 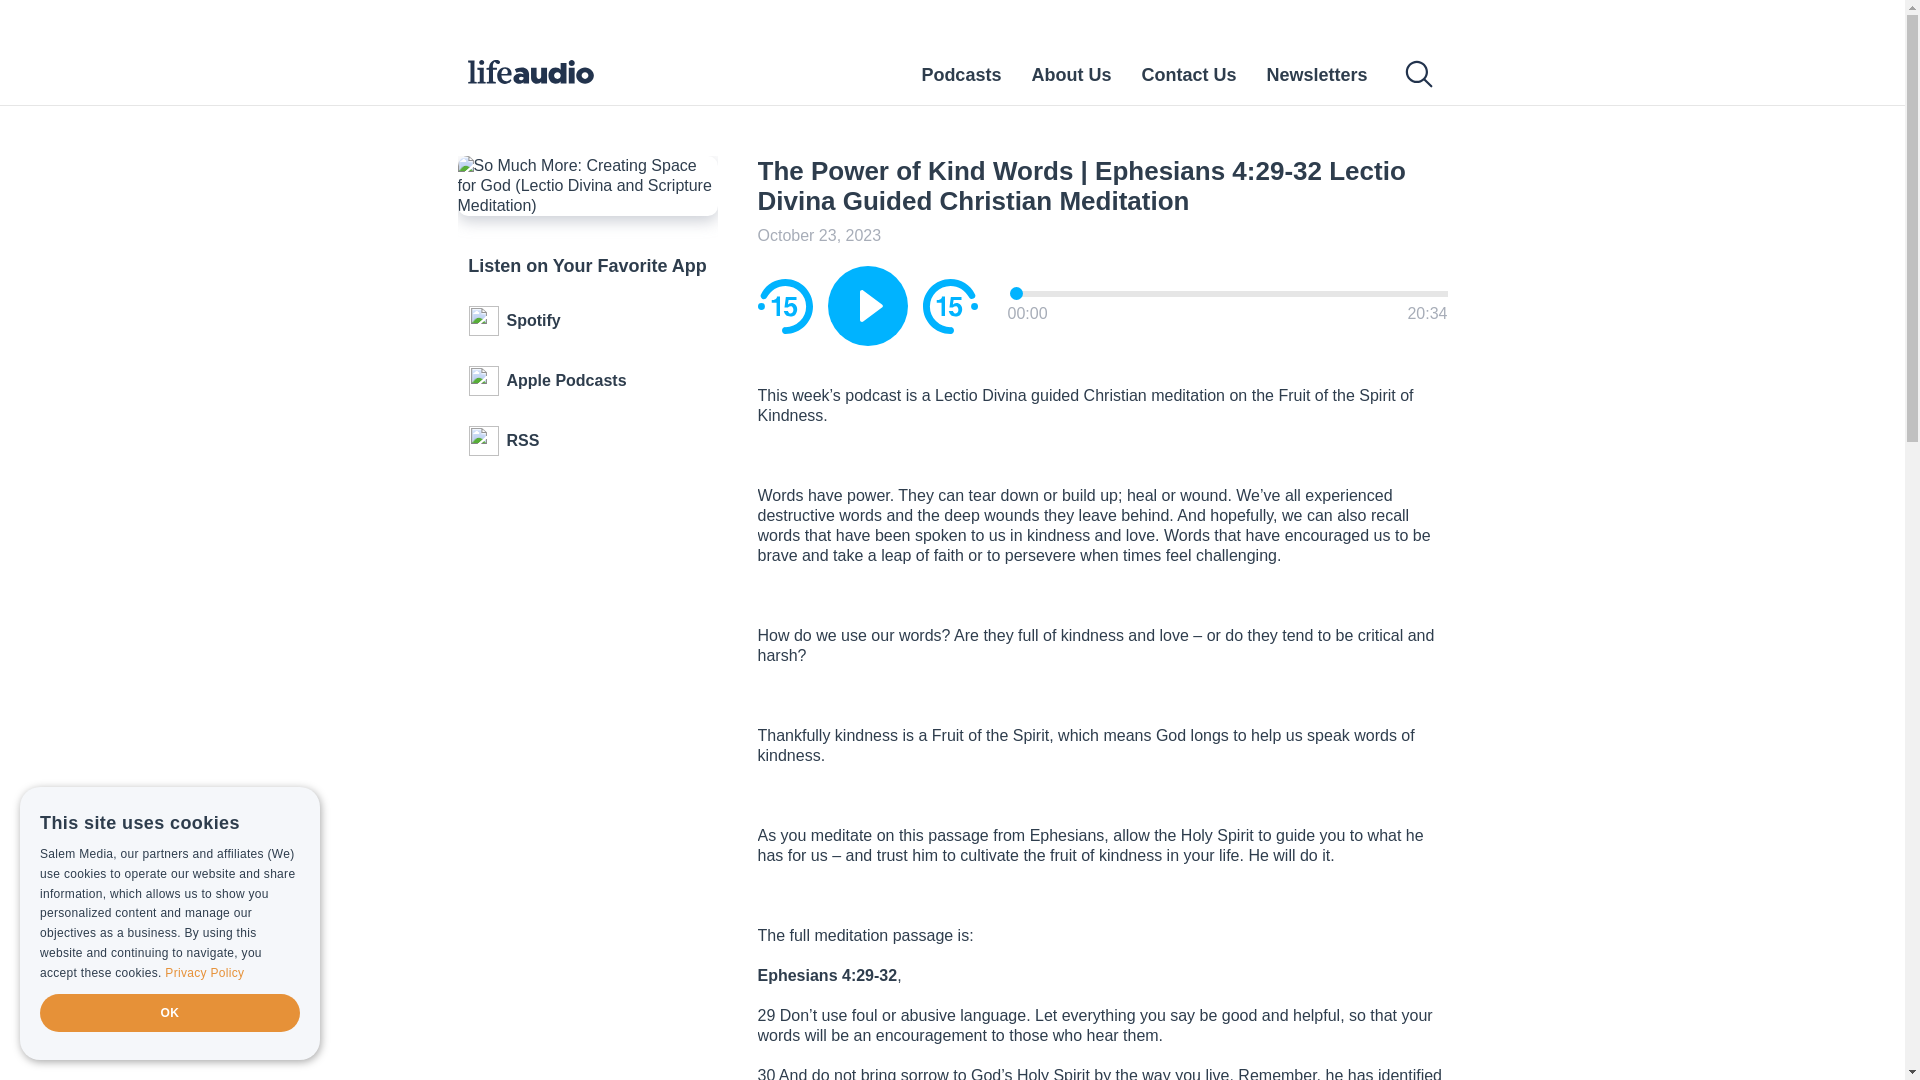 What do you see at coordinates (1229, 292) in the screenshot?
I see `0.01` at bounding box center [1229, 292].